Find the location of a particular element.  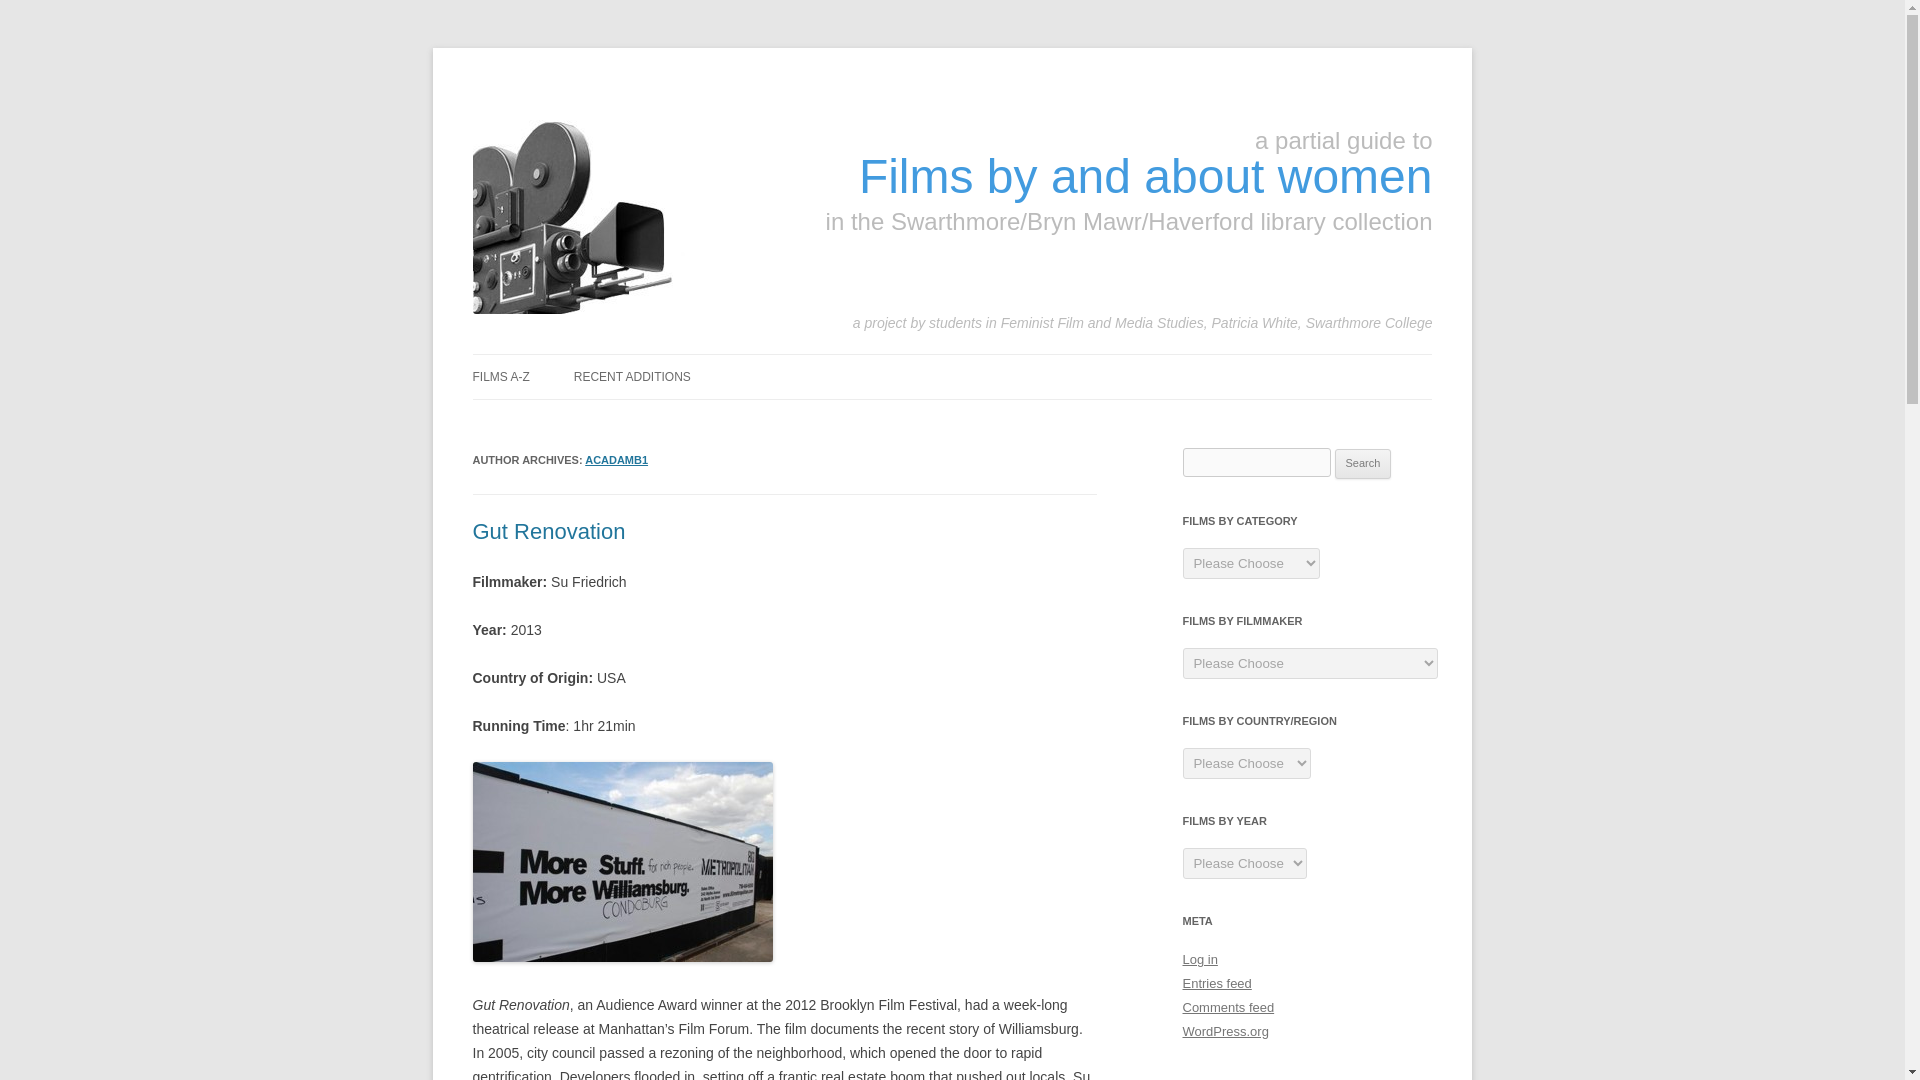

FILMS A-Z is located at coordinates (500, 376).